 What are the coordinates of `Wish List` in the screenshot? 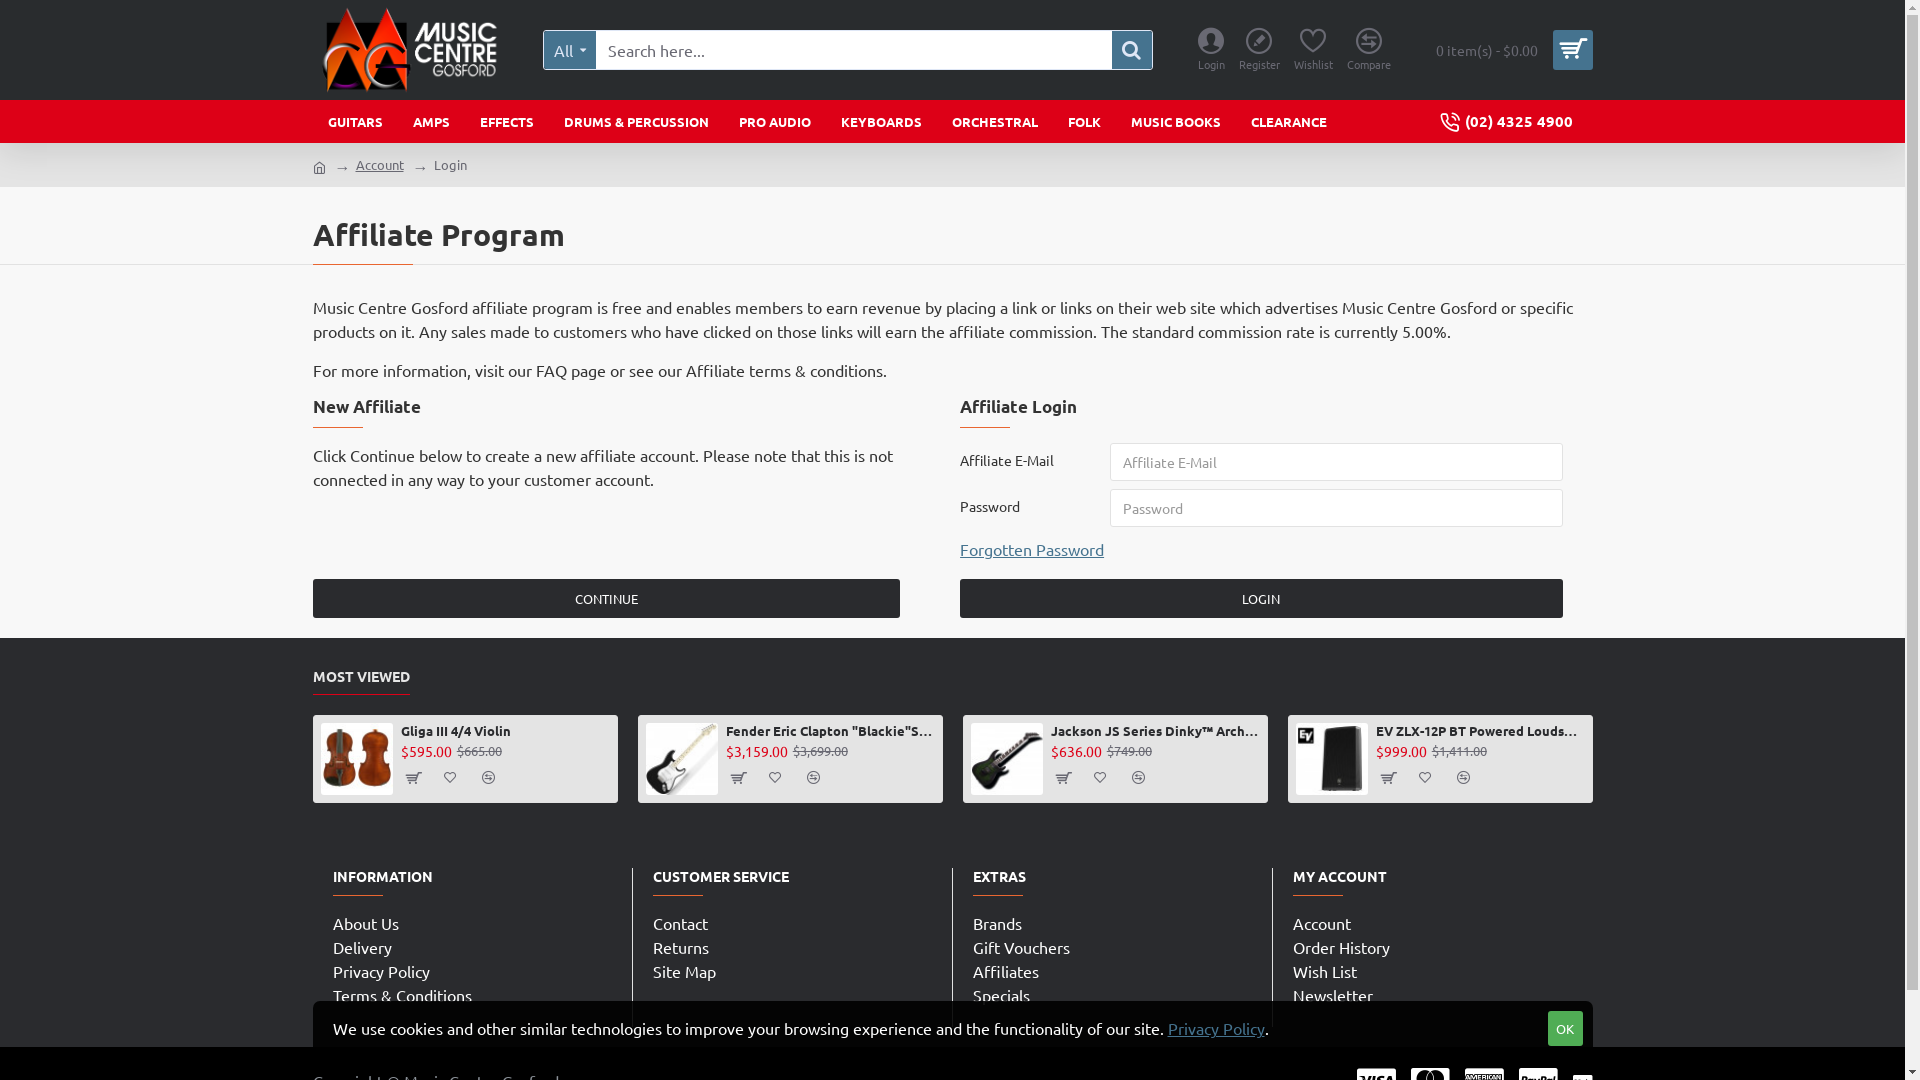 It's located at (1324, 971).